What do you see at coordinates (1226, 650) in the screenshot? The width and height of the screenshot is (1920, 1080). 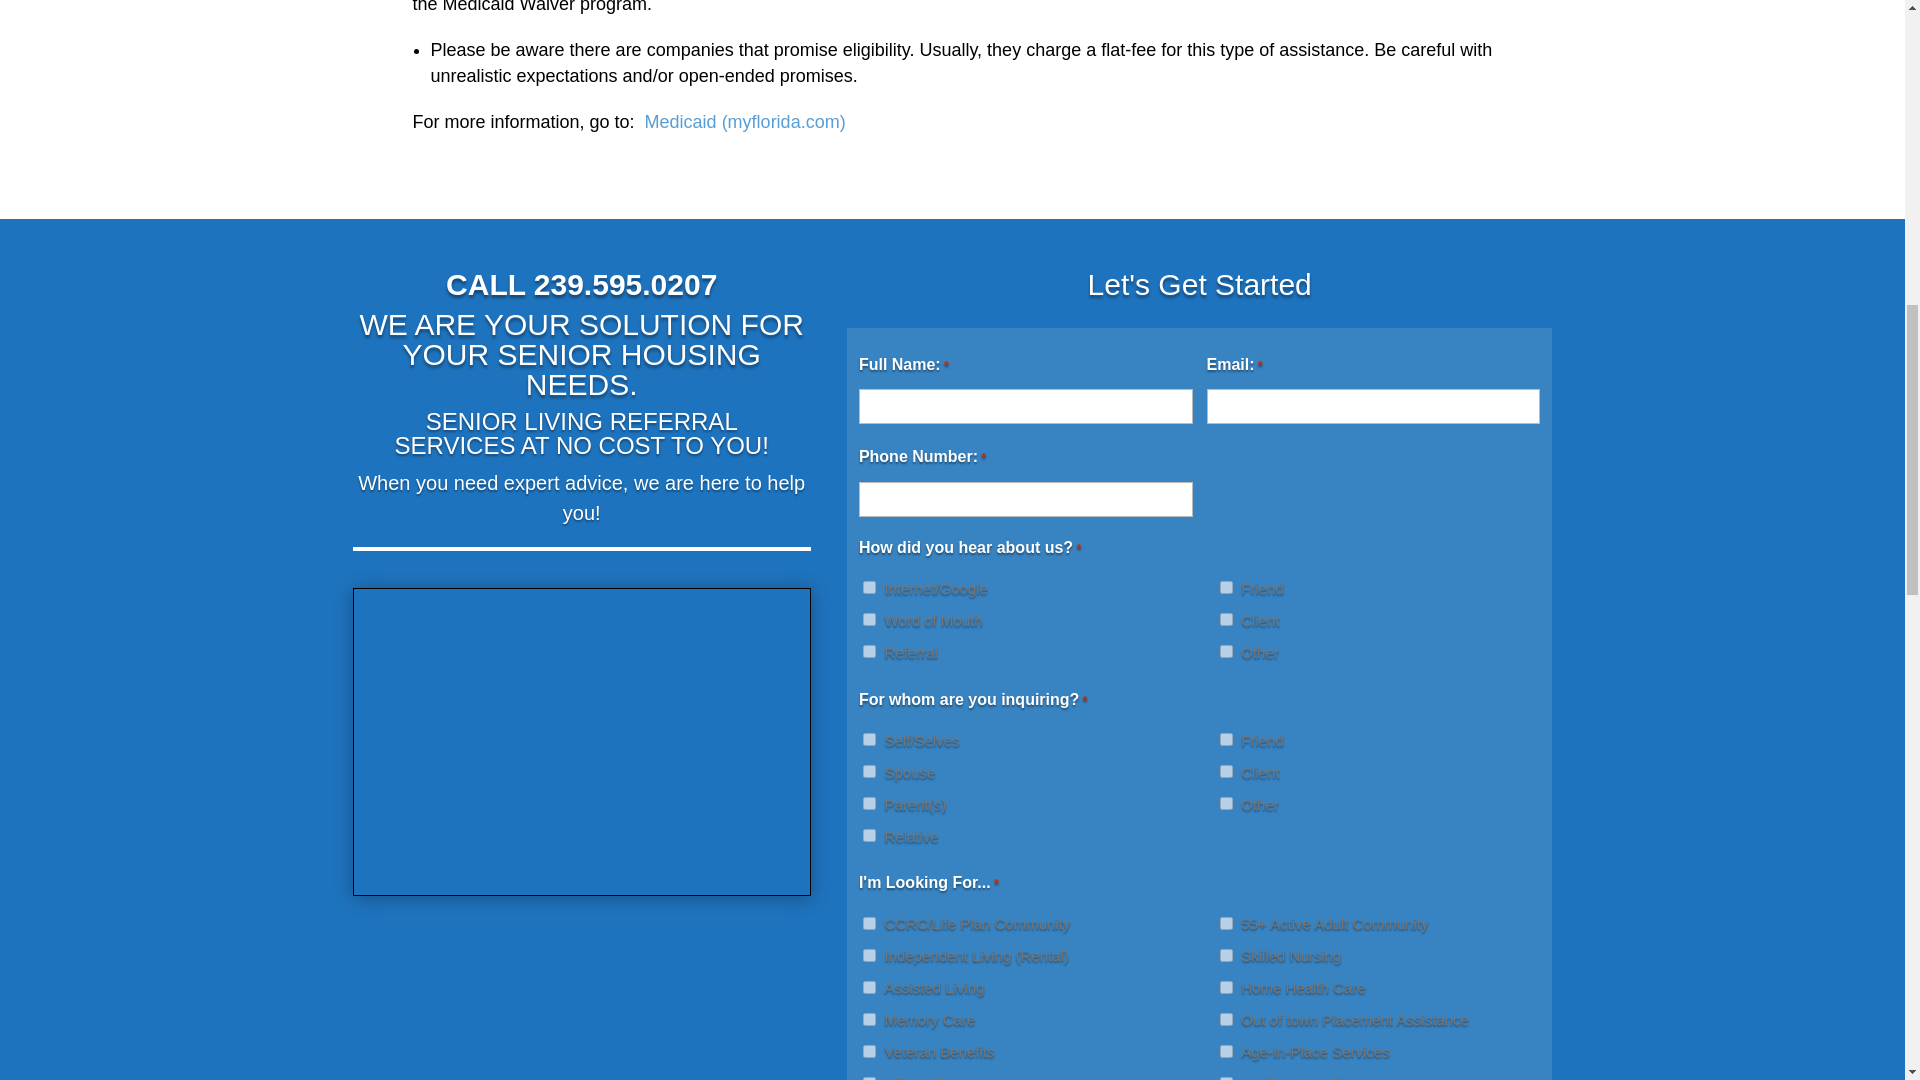 I see `Other` at bounding box center [1226, 650].